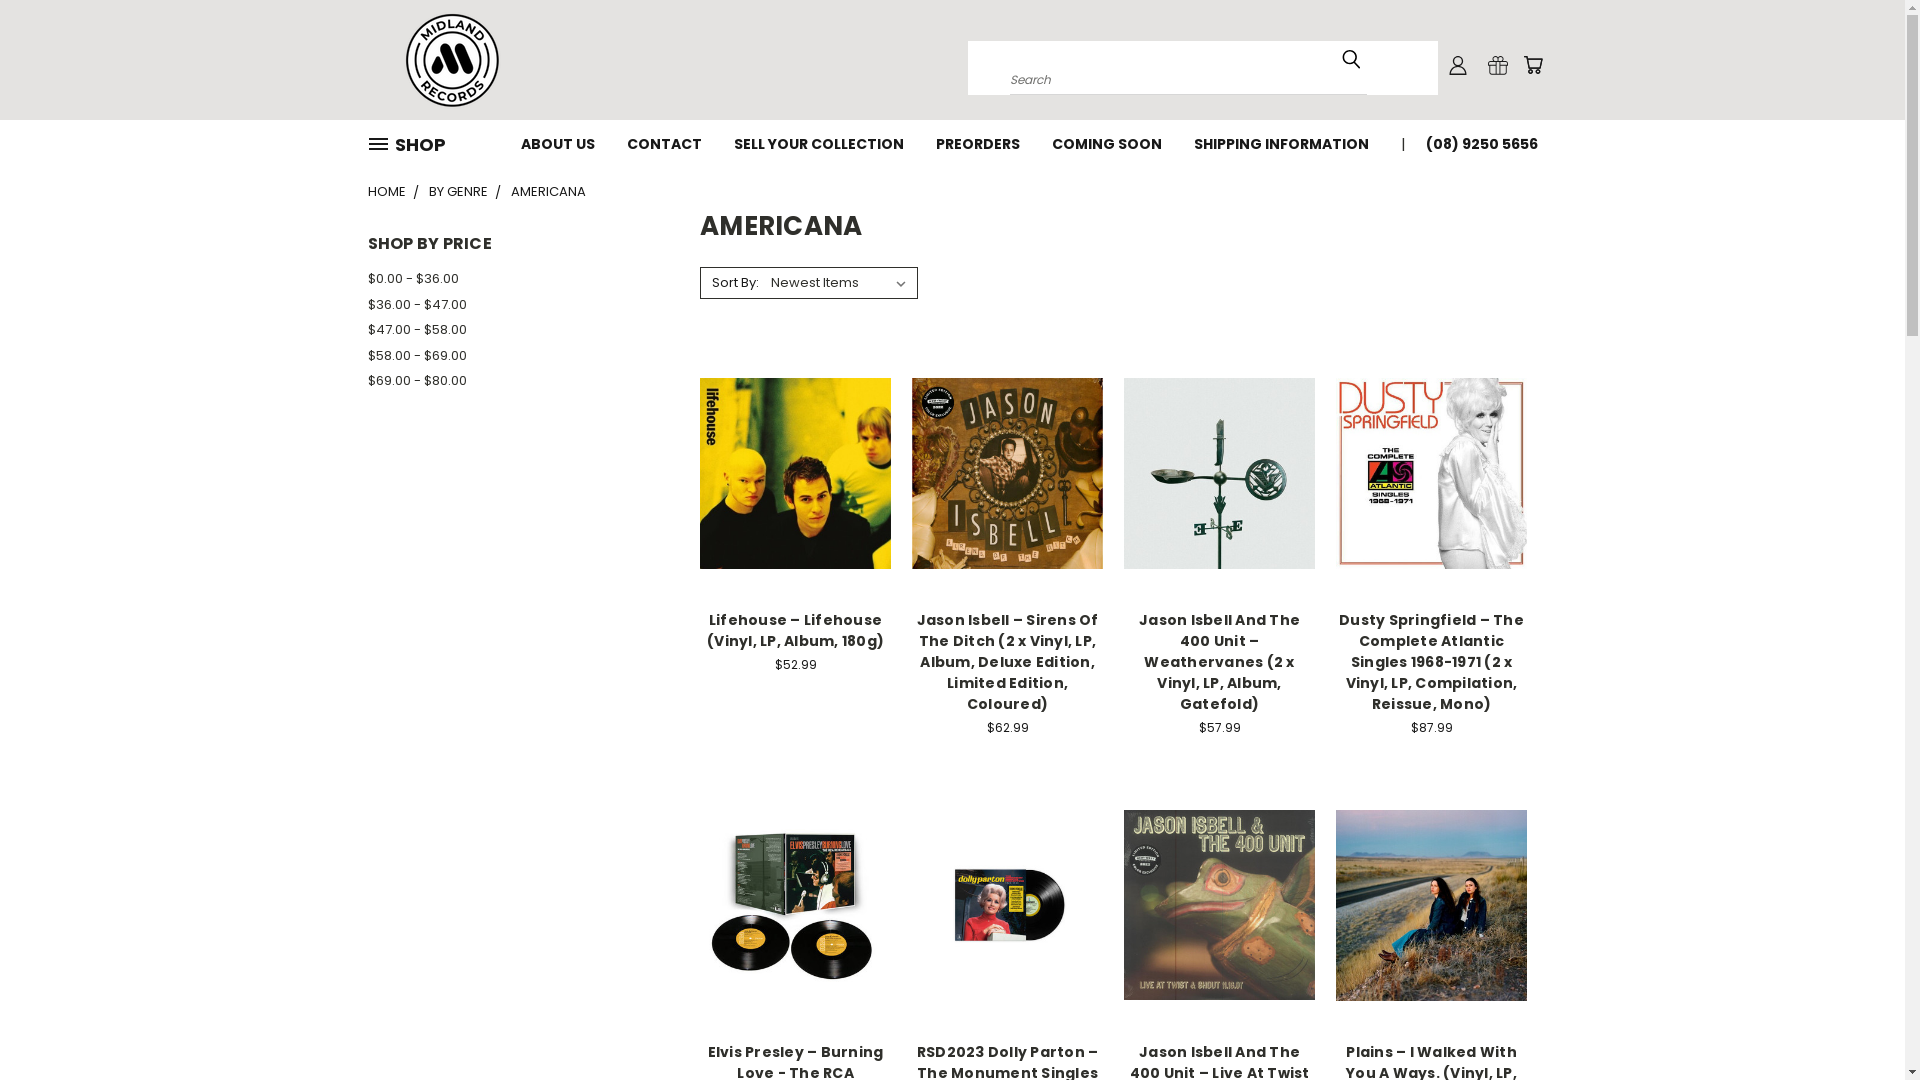  I want to click on COMING SOON, so click(1107, 142).